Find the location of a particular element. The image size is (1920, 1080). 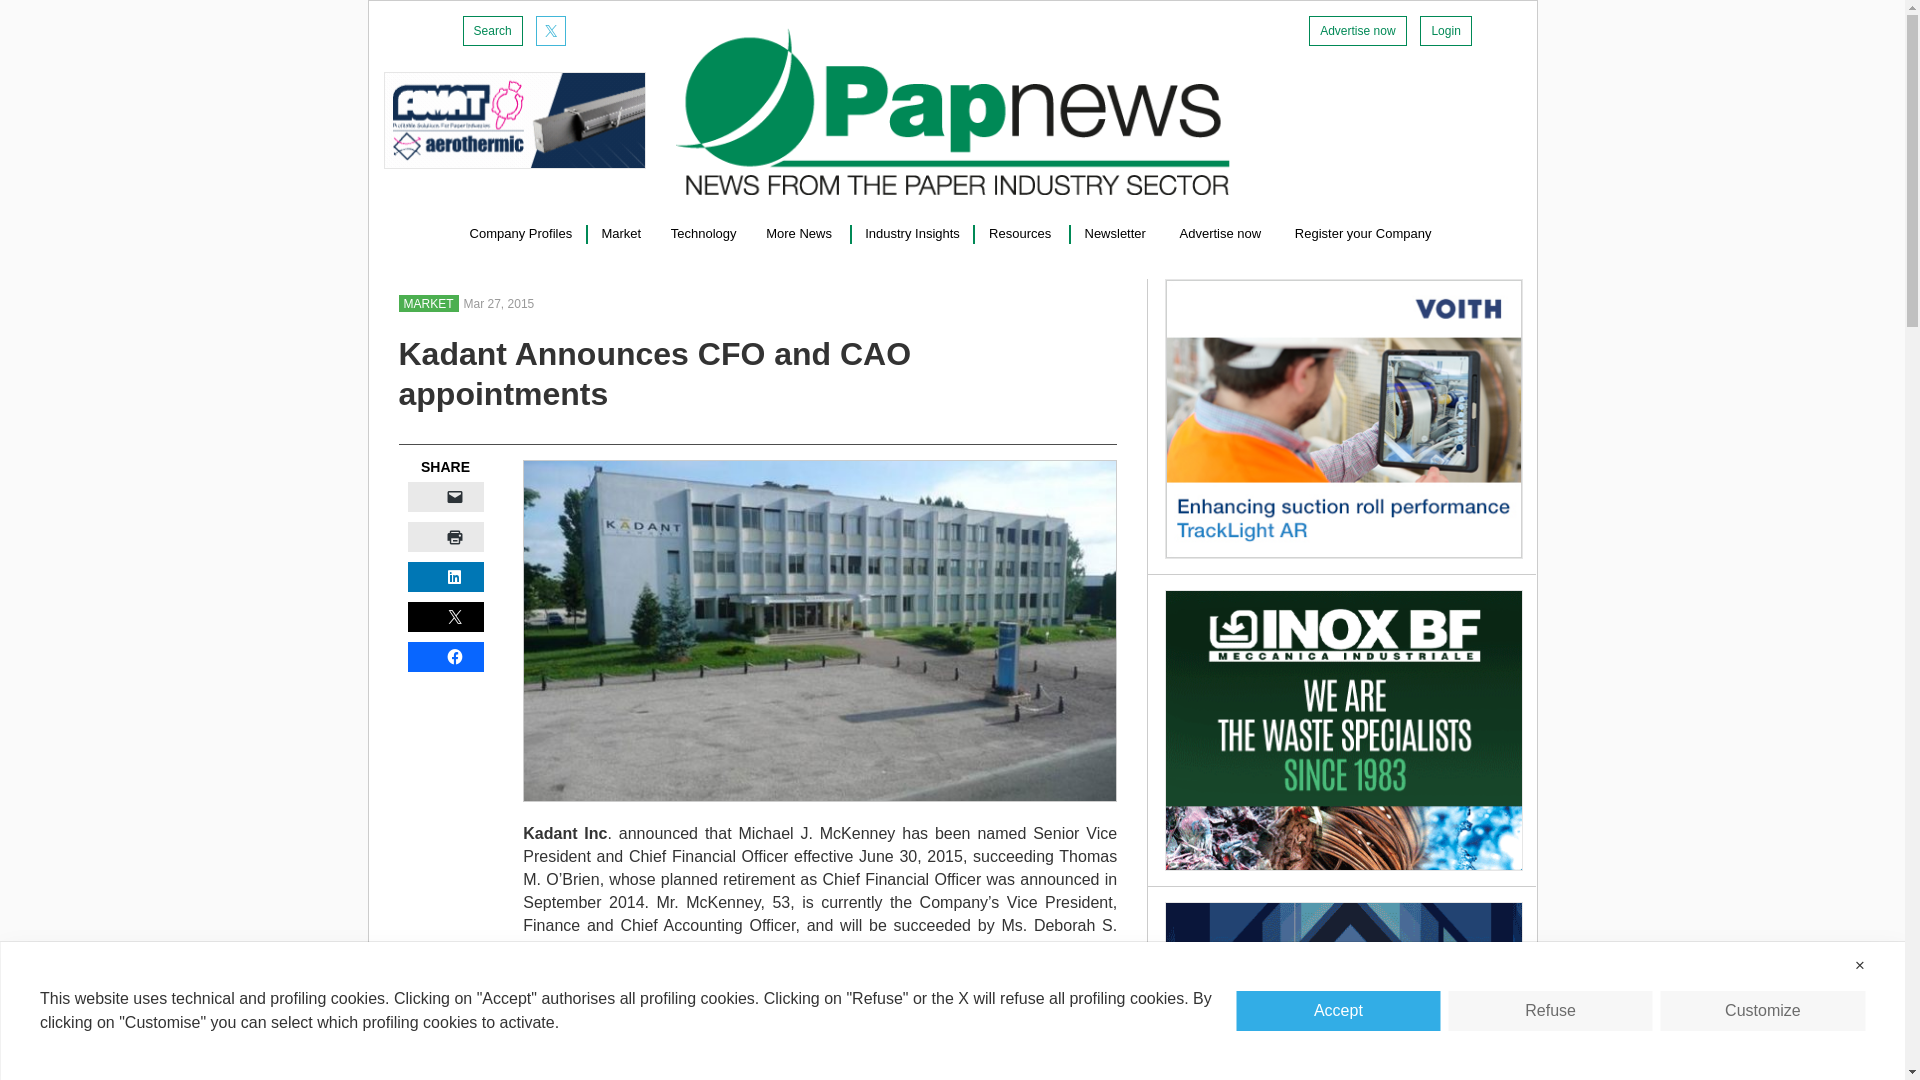

Click to share on LinkedIn is located at coordinates (445, 576).